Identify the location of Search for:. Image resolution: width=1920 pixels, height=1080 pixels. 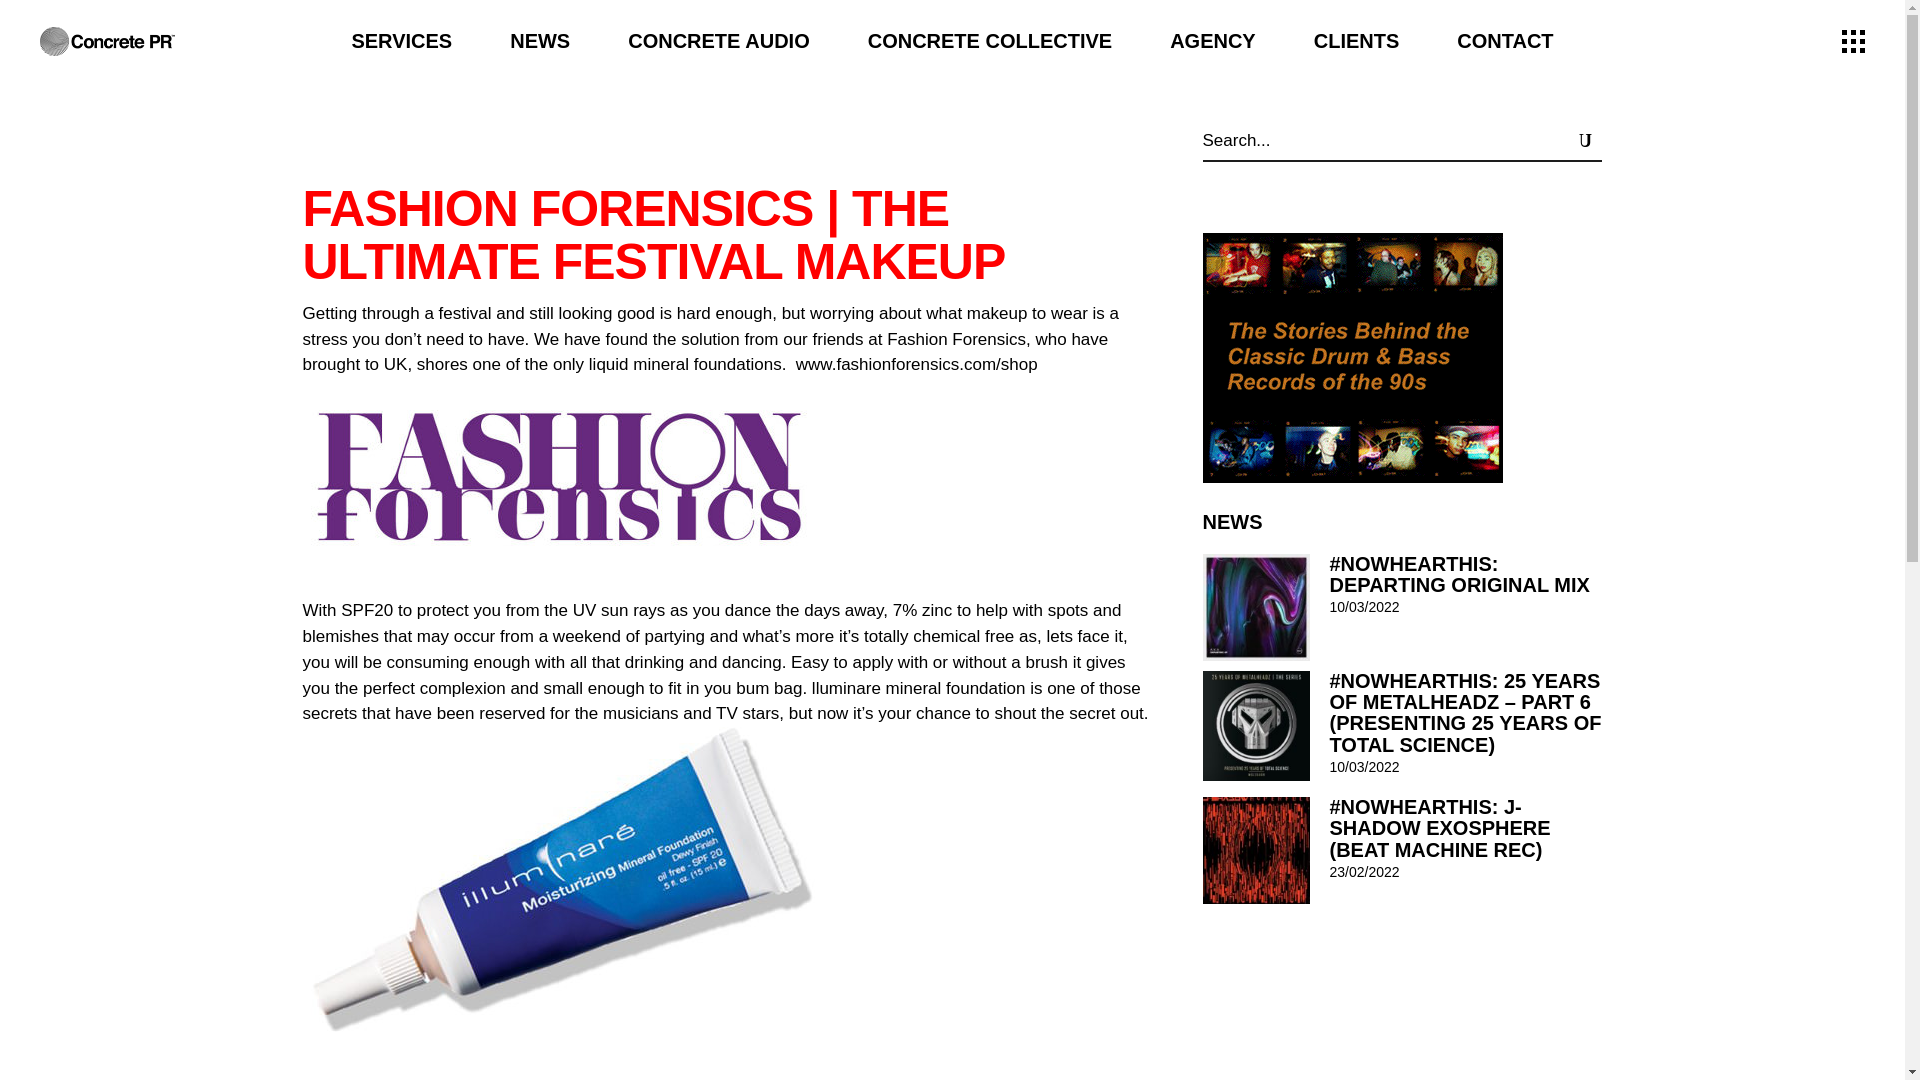
(1375, 140).